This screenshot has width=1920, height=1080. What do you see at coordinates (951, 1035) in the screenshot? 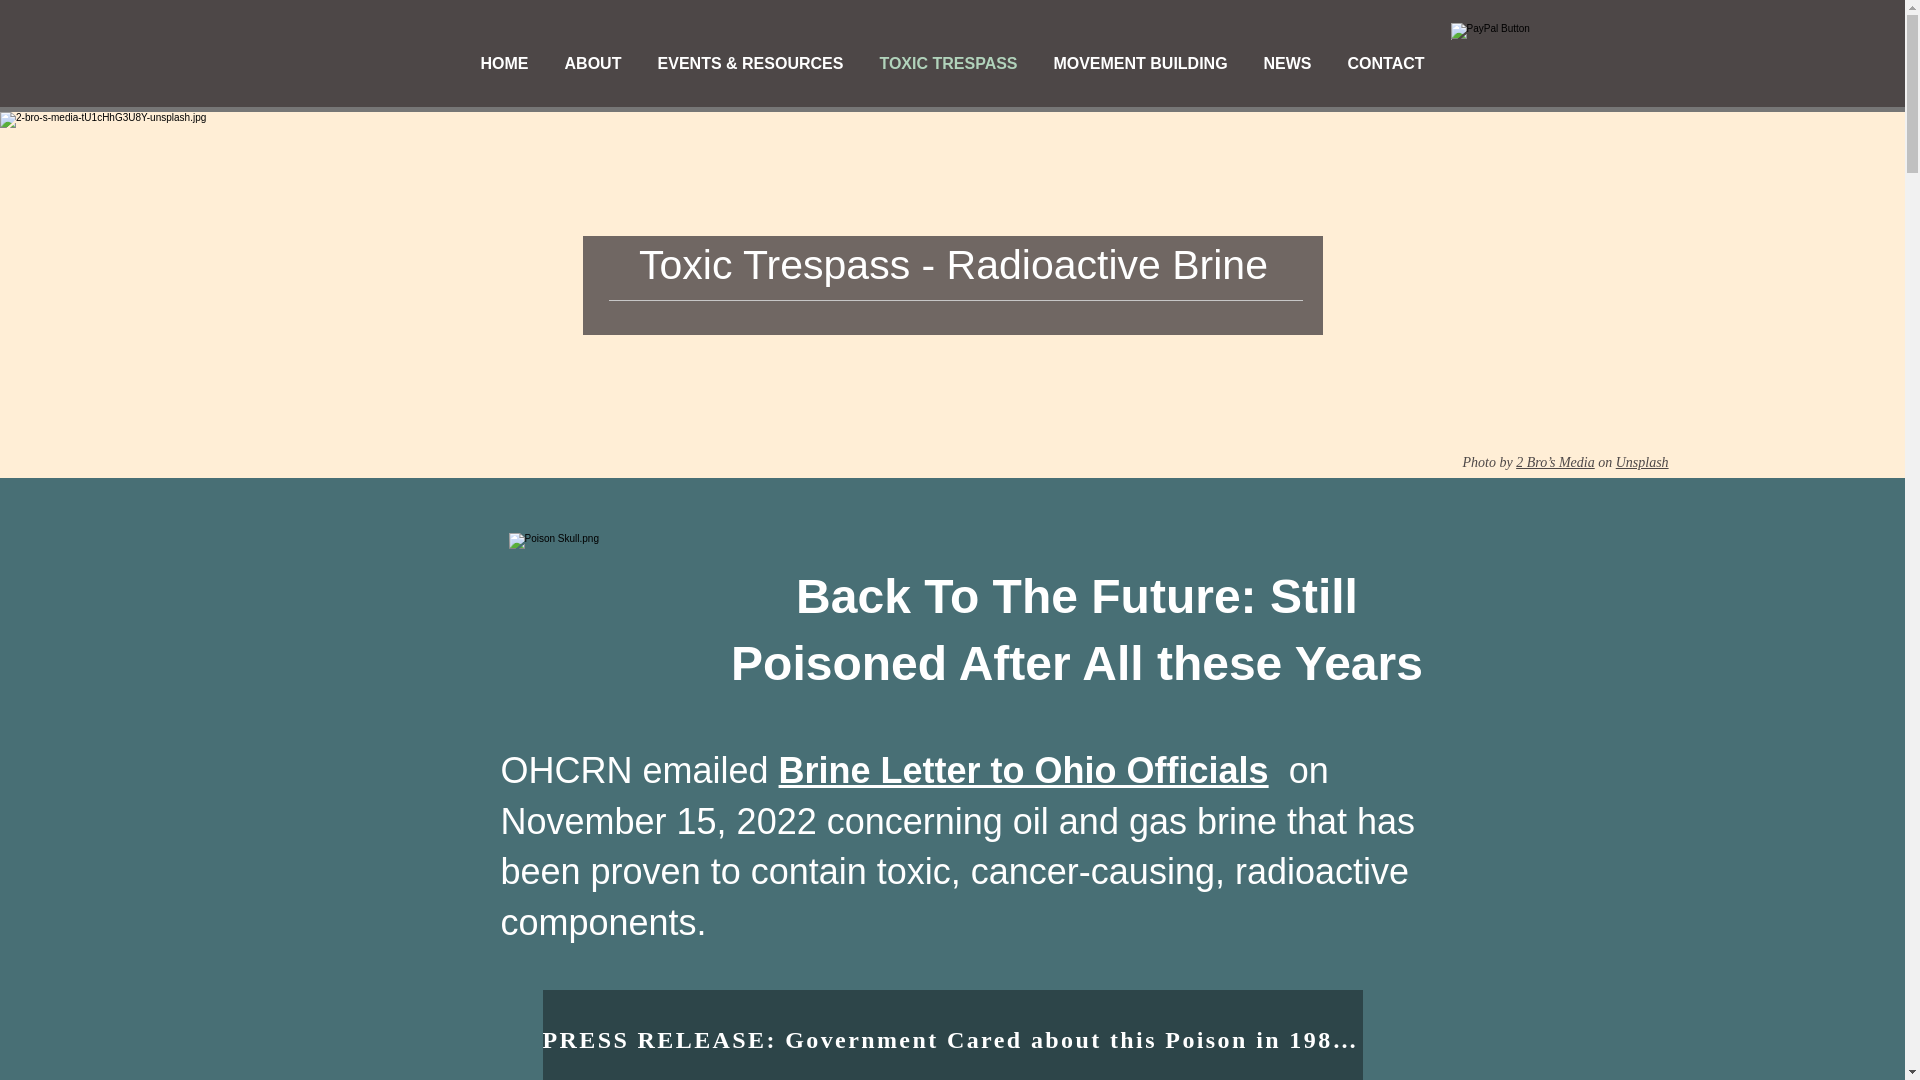
I see `PRESS RELEASE: Government Cared about this Poison in 1986...` at bounding box center [951, 1035].